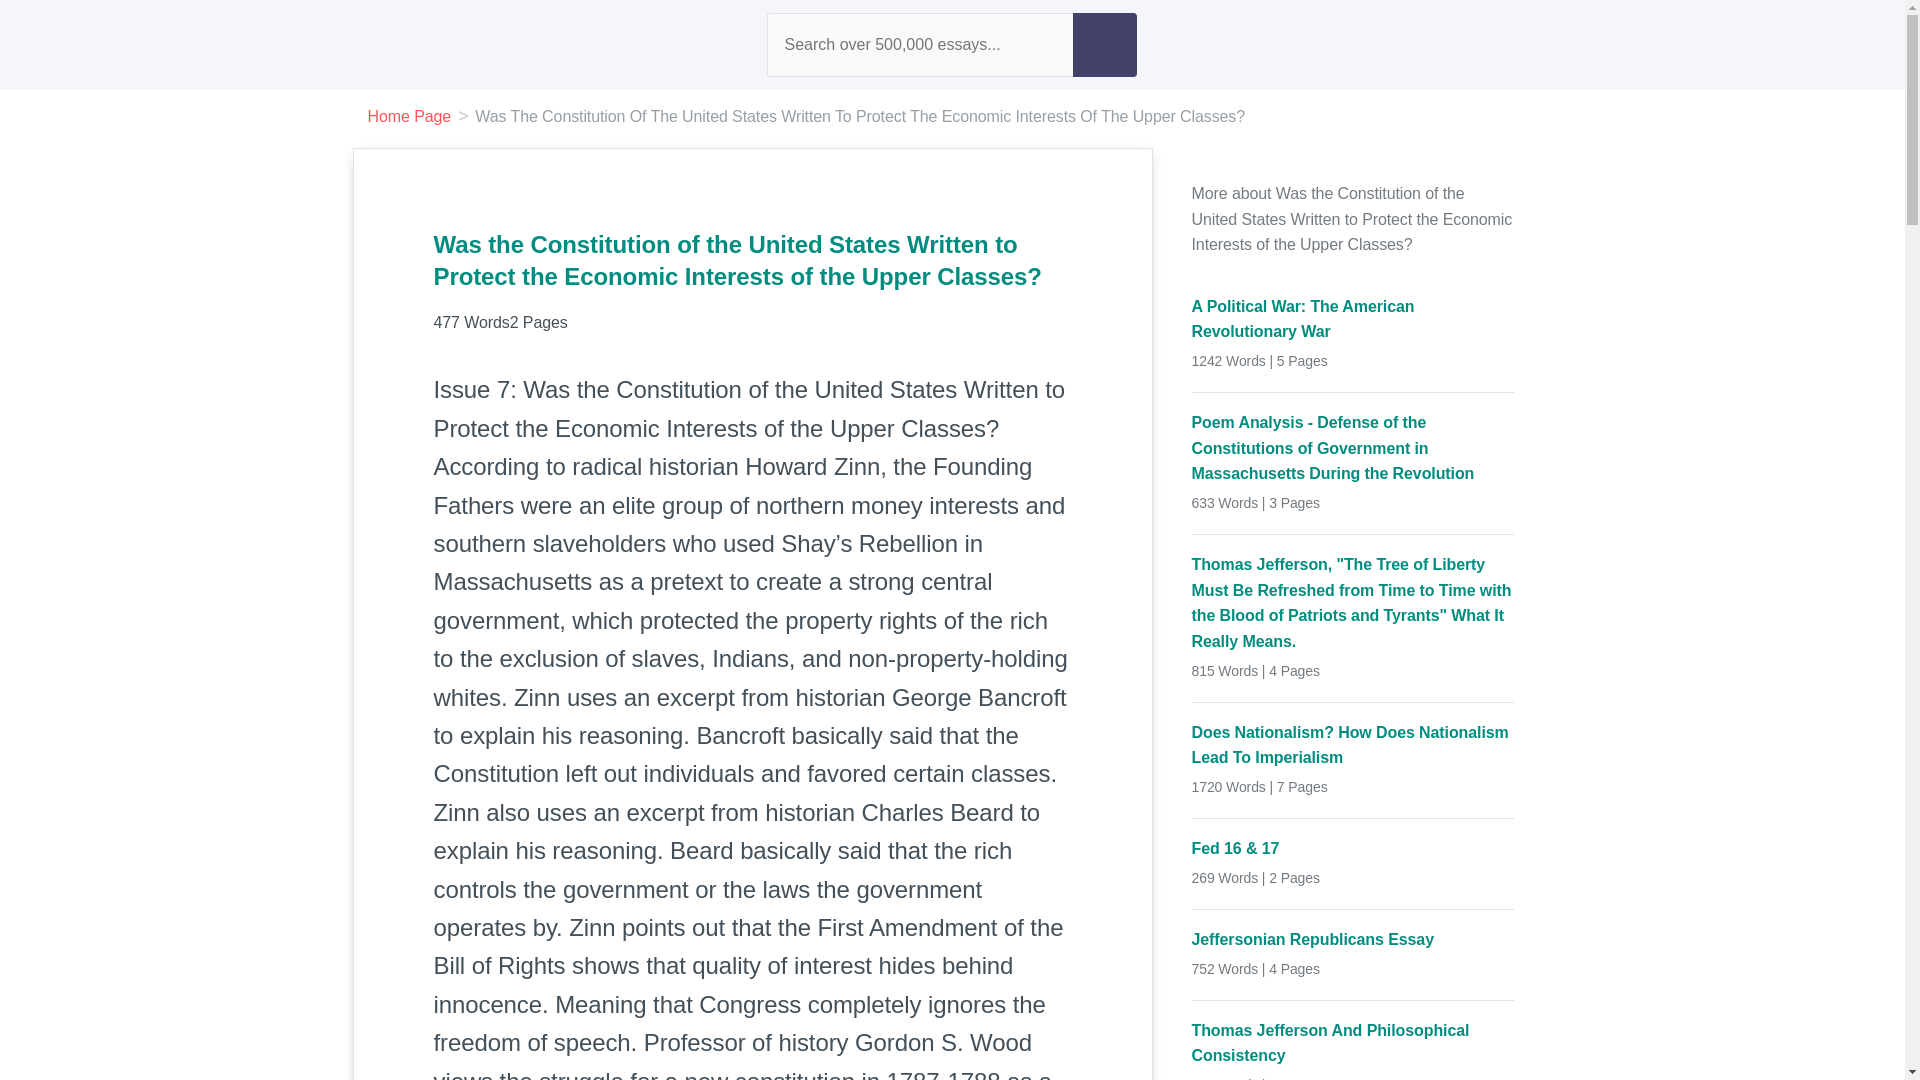 The width and height of the screenshot is (1920, 1080). What do you see at coordinates (1353, 939) in the screenshot?
I see `Jeffersonian Republicans Essay` at bounding box center [1353, 939].